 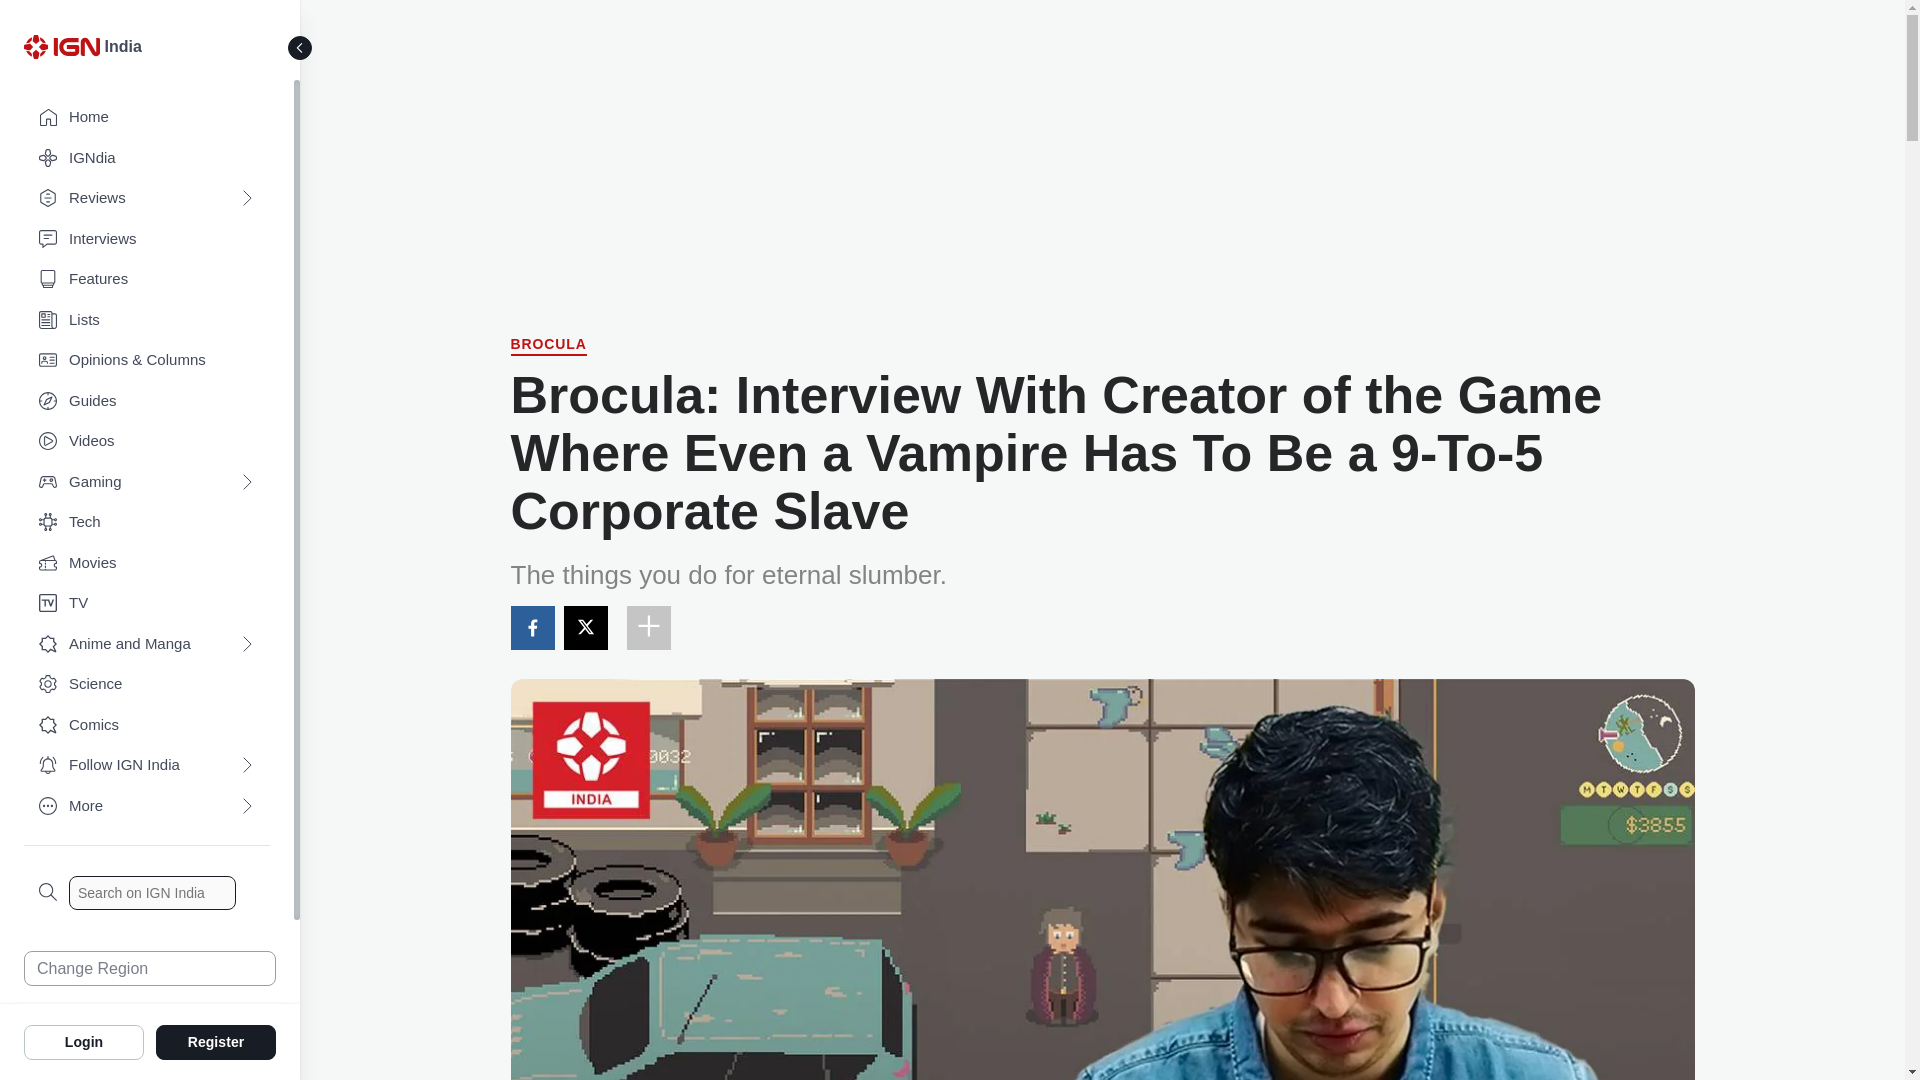 I want to click on Comics, so click(x=146, y=726).